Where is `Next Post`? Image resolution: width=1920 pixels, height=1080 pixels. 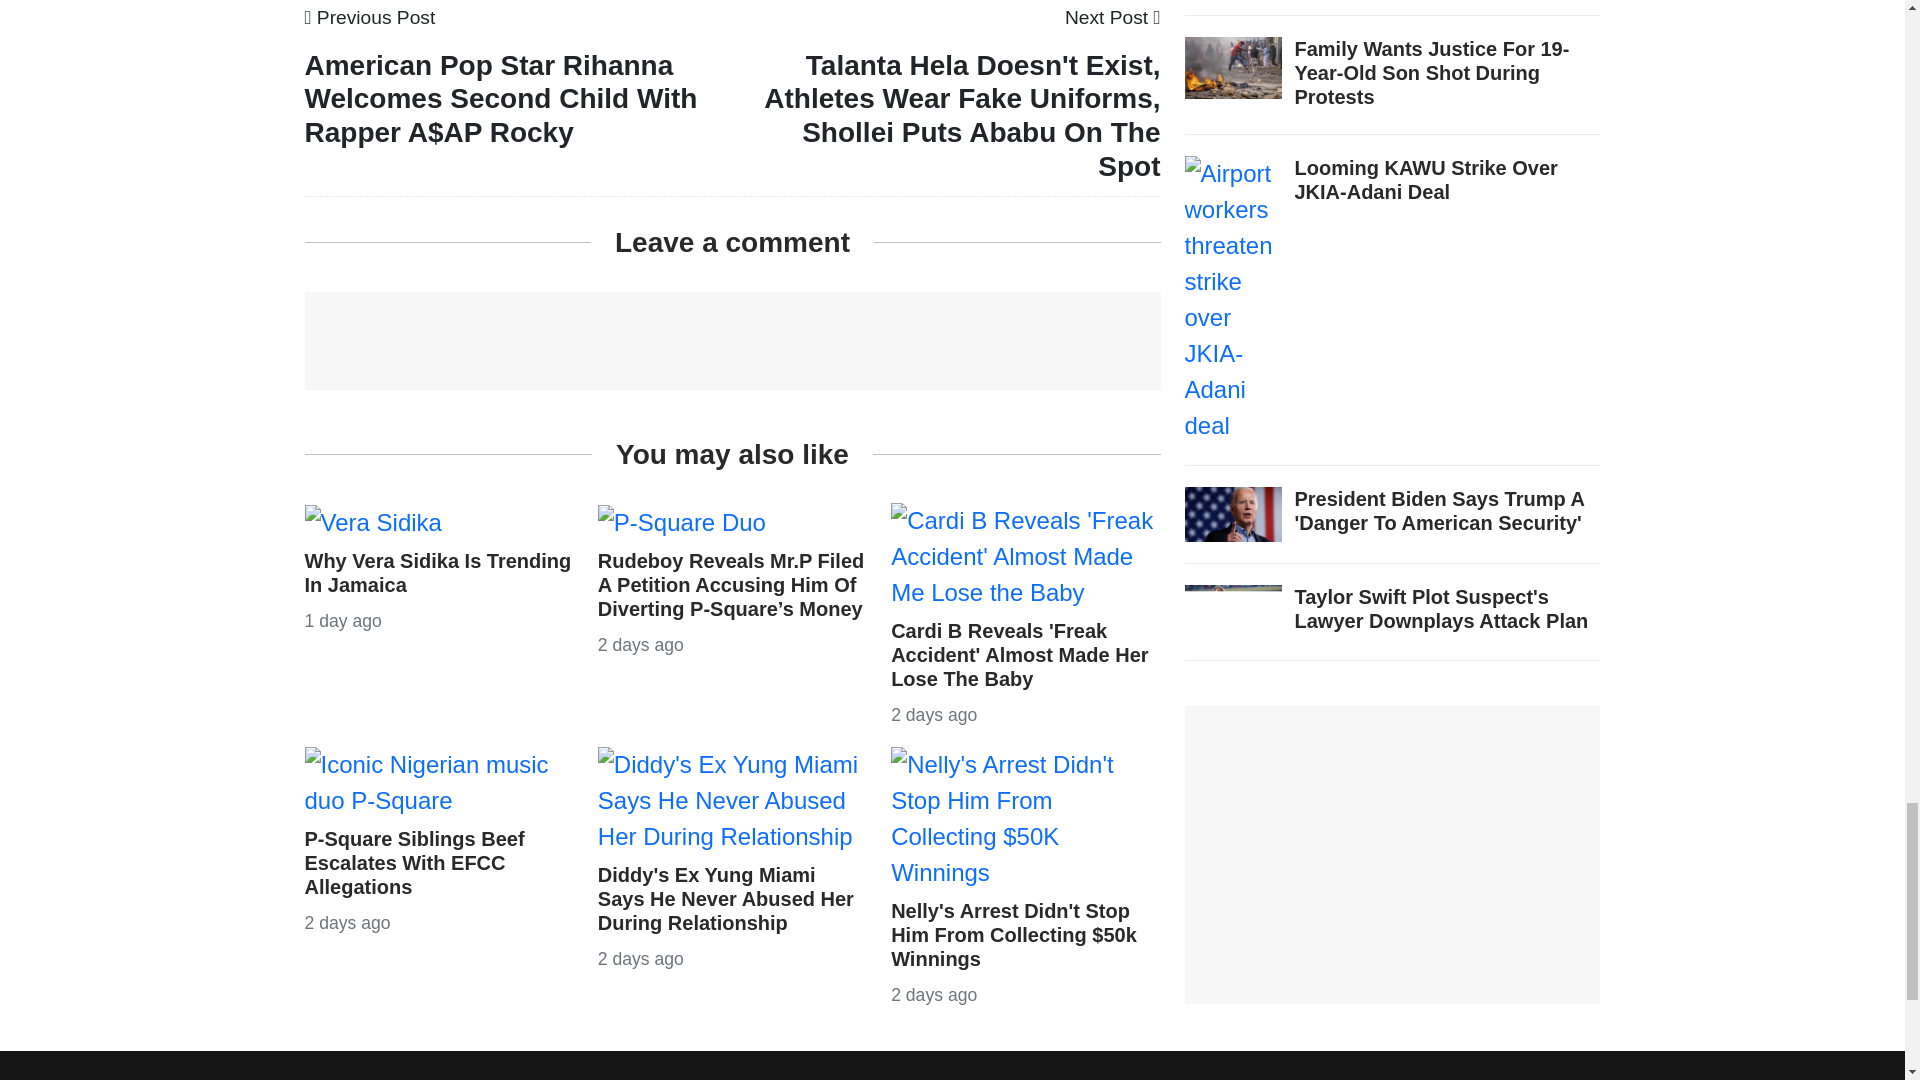
Next Post is located at coordinates (1113, 17).